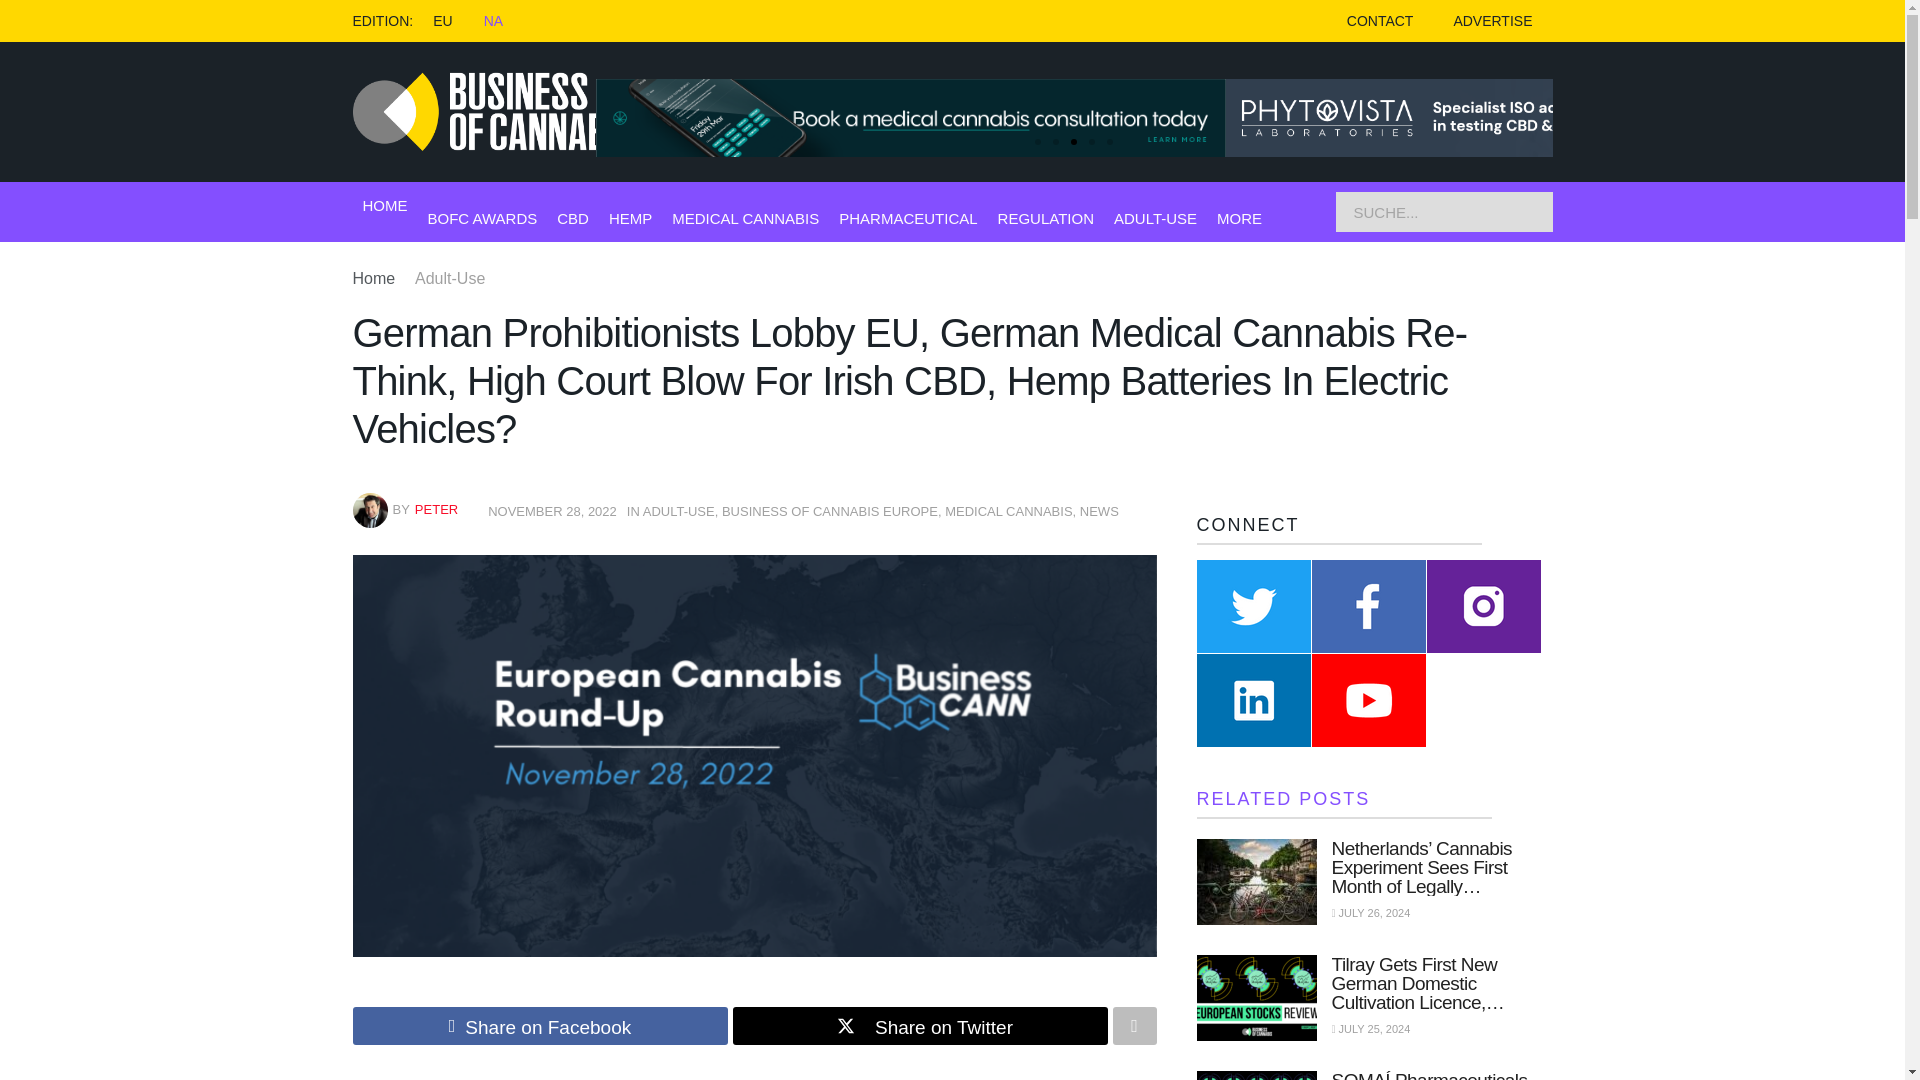 The image size is (1920, 1080). What do you see at coordinates (630, 218) in the screenshot?
I see `HEMP` at bounding box center [630, 218].